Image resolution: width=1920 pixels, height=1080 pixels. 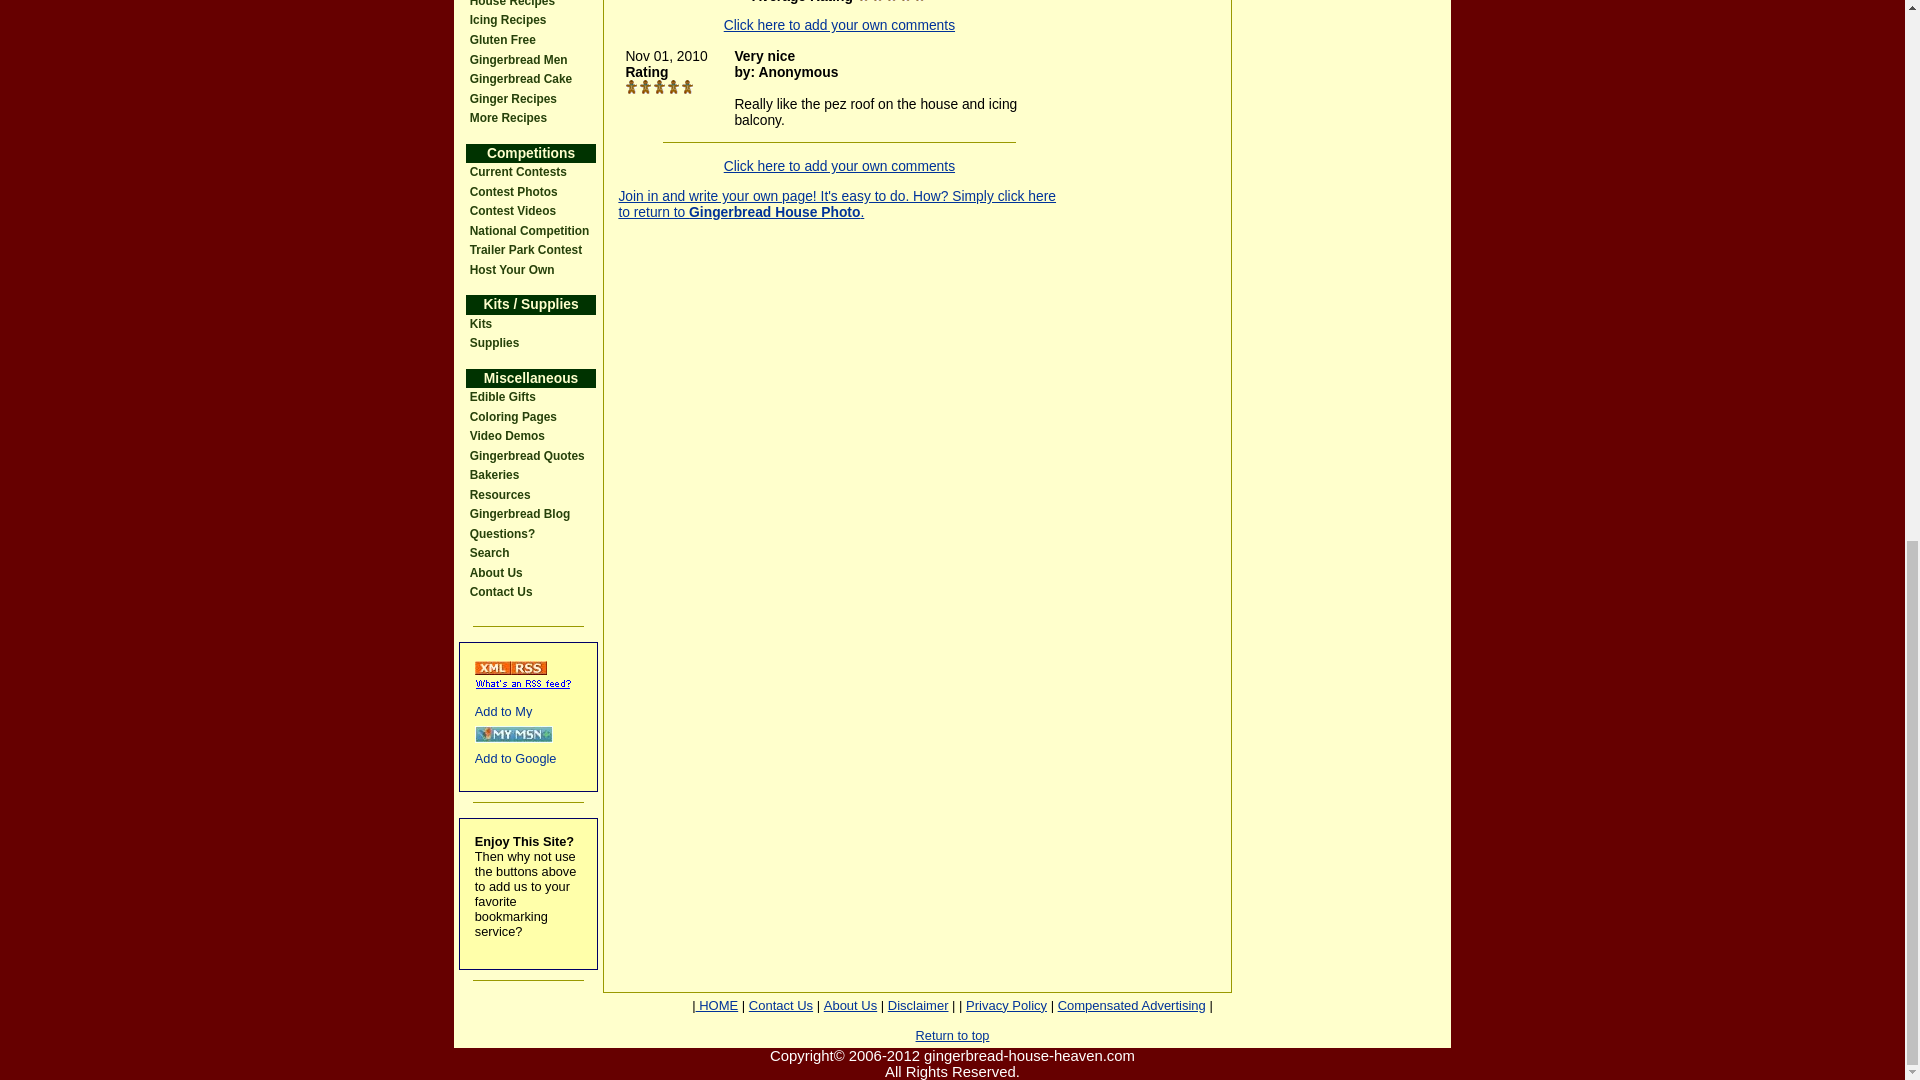 I want to click on Click here to add your own comments, so click(x=838, y=25).